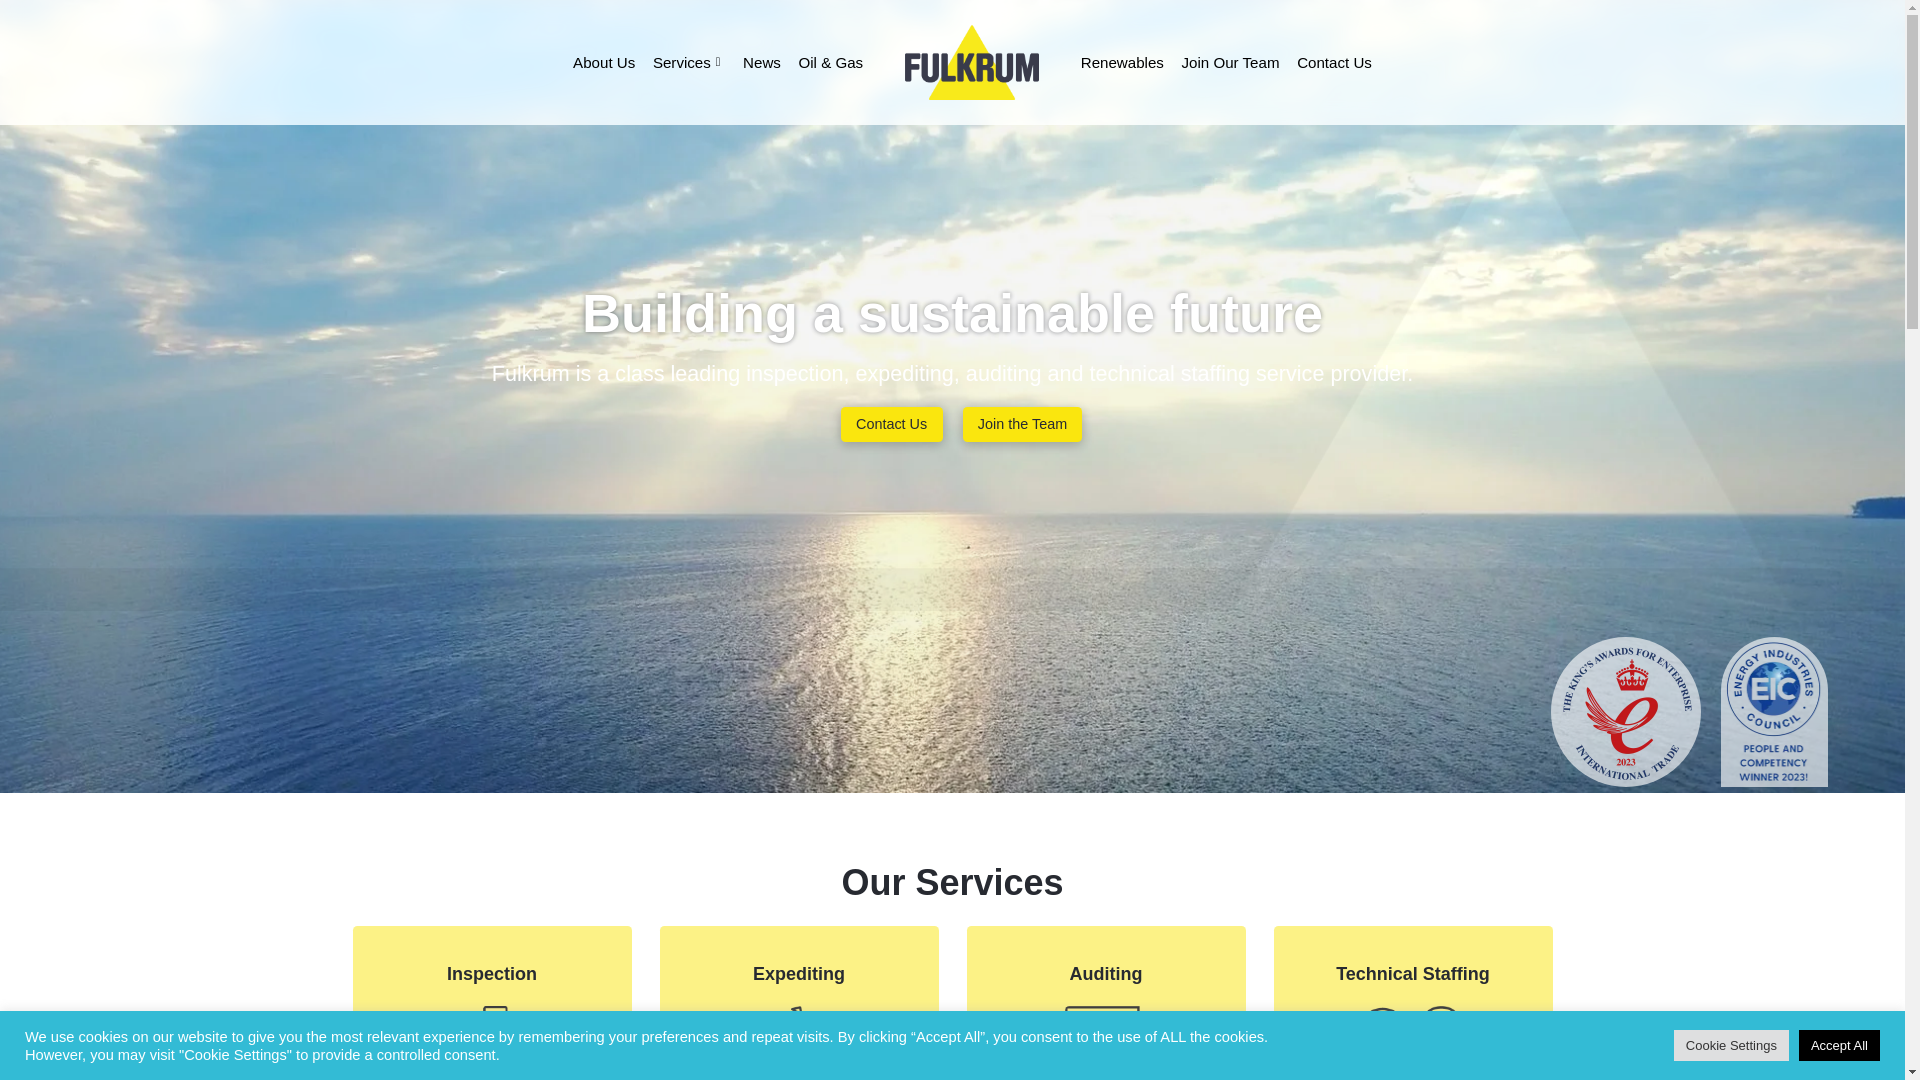 This screenshot has width=1920, height=1080. I want to click on News, so click(762, 62).